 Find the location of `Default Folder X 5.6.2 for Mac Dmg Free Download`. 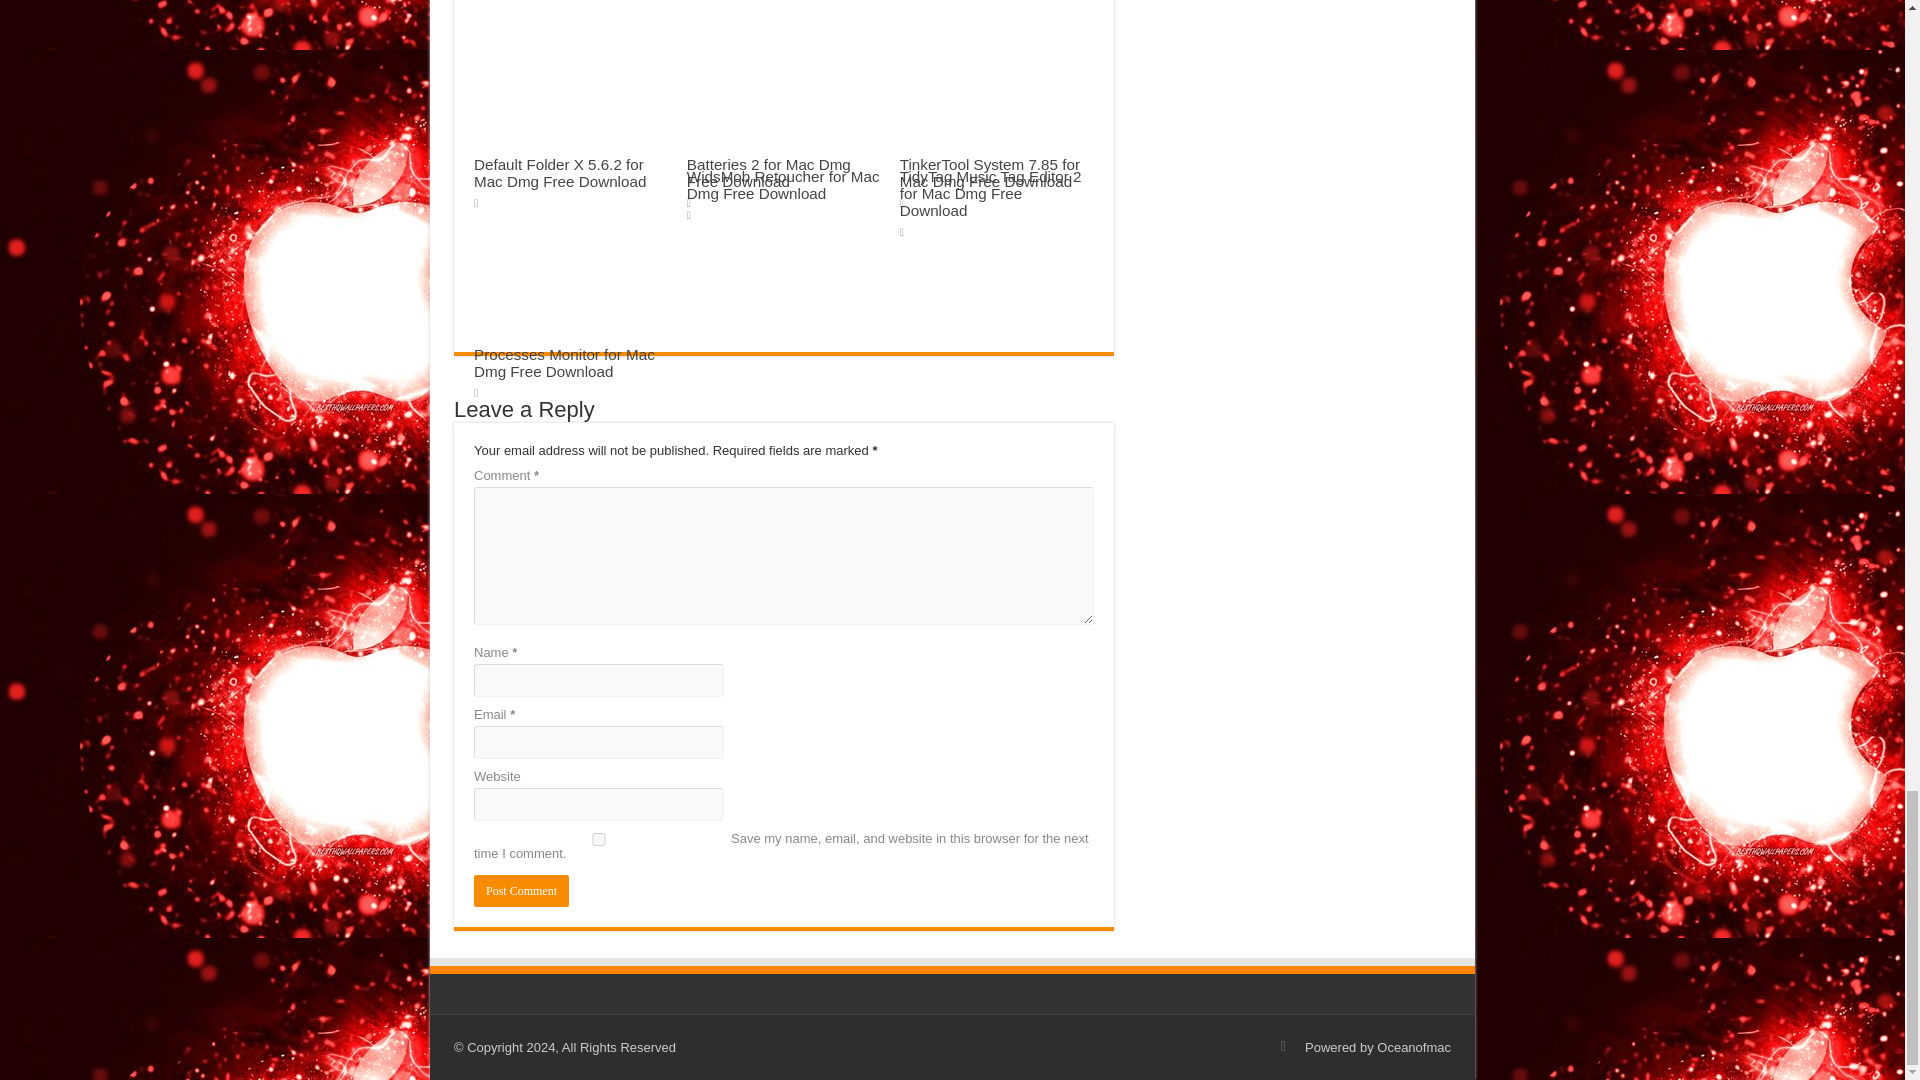

Default Folder X 5.6.2 for Mac Dmg Free Download is located at coordinates (560, 172).